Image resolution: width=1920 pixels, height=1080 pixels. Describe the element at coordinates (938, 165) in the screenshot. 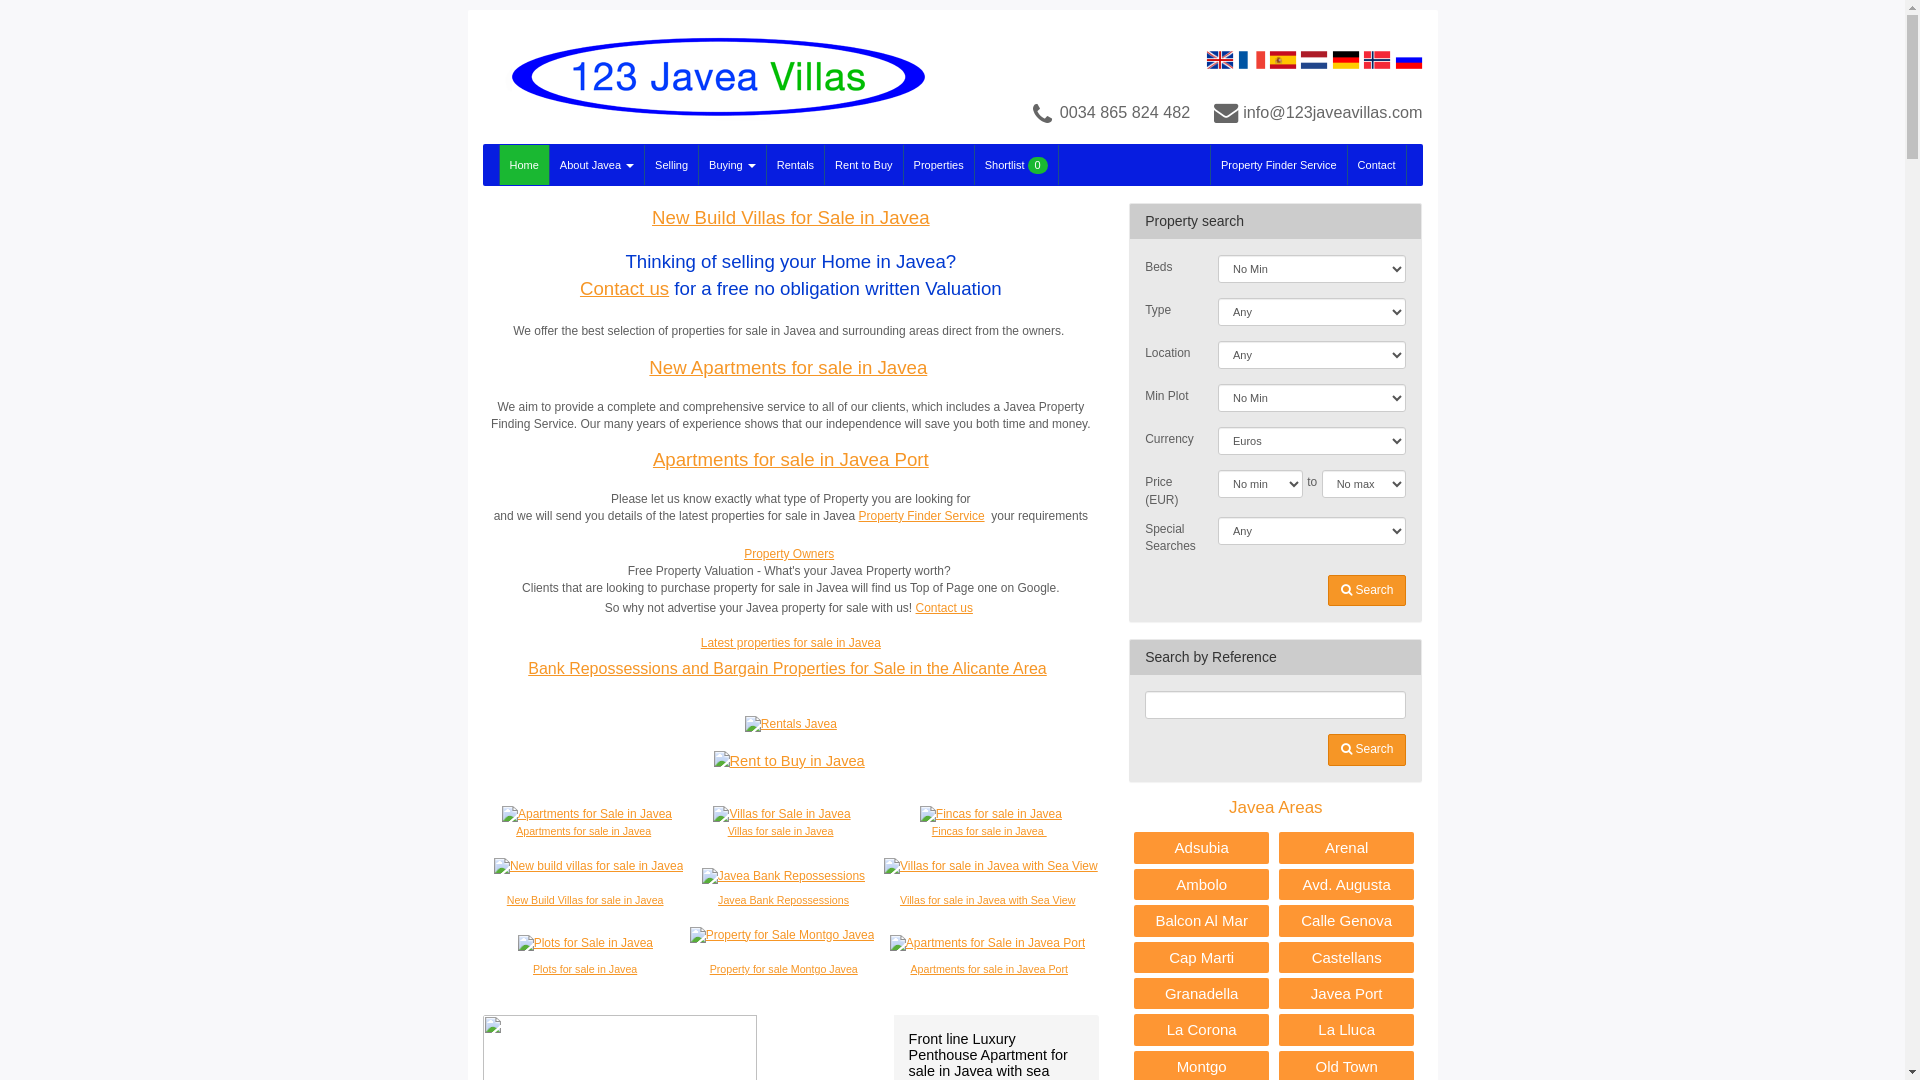

I see `Properties` at that location.